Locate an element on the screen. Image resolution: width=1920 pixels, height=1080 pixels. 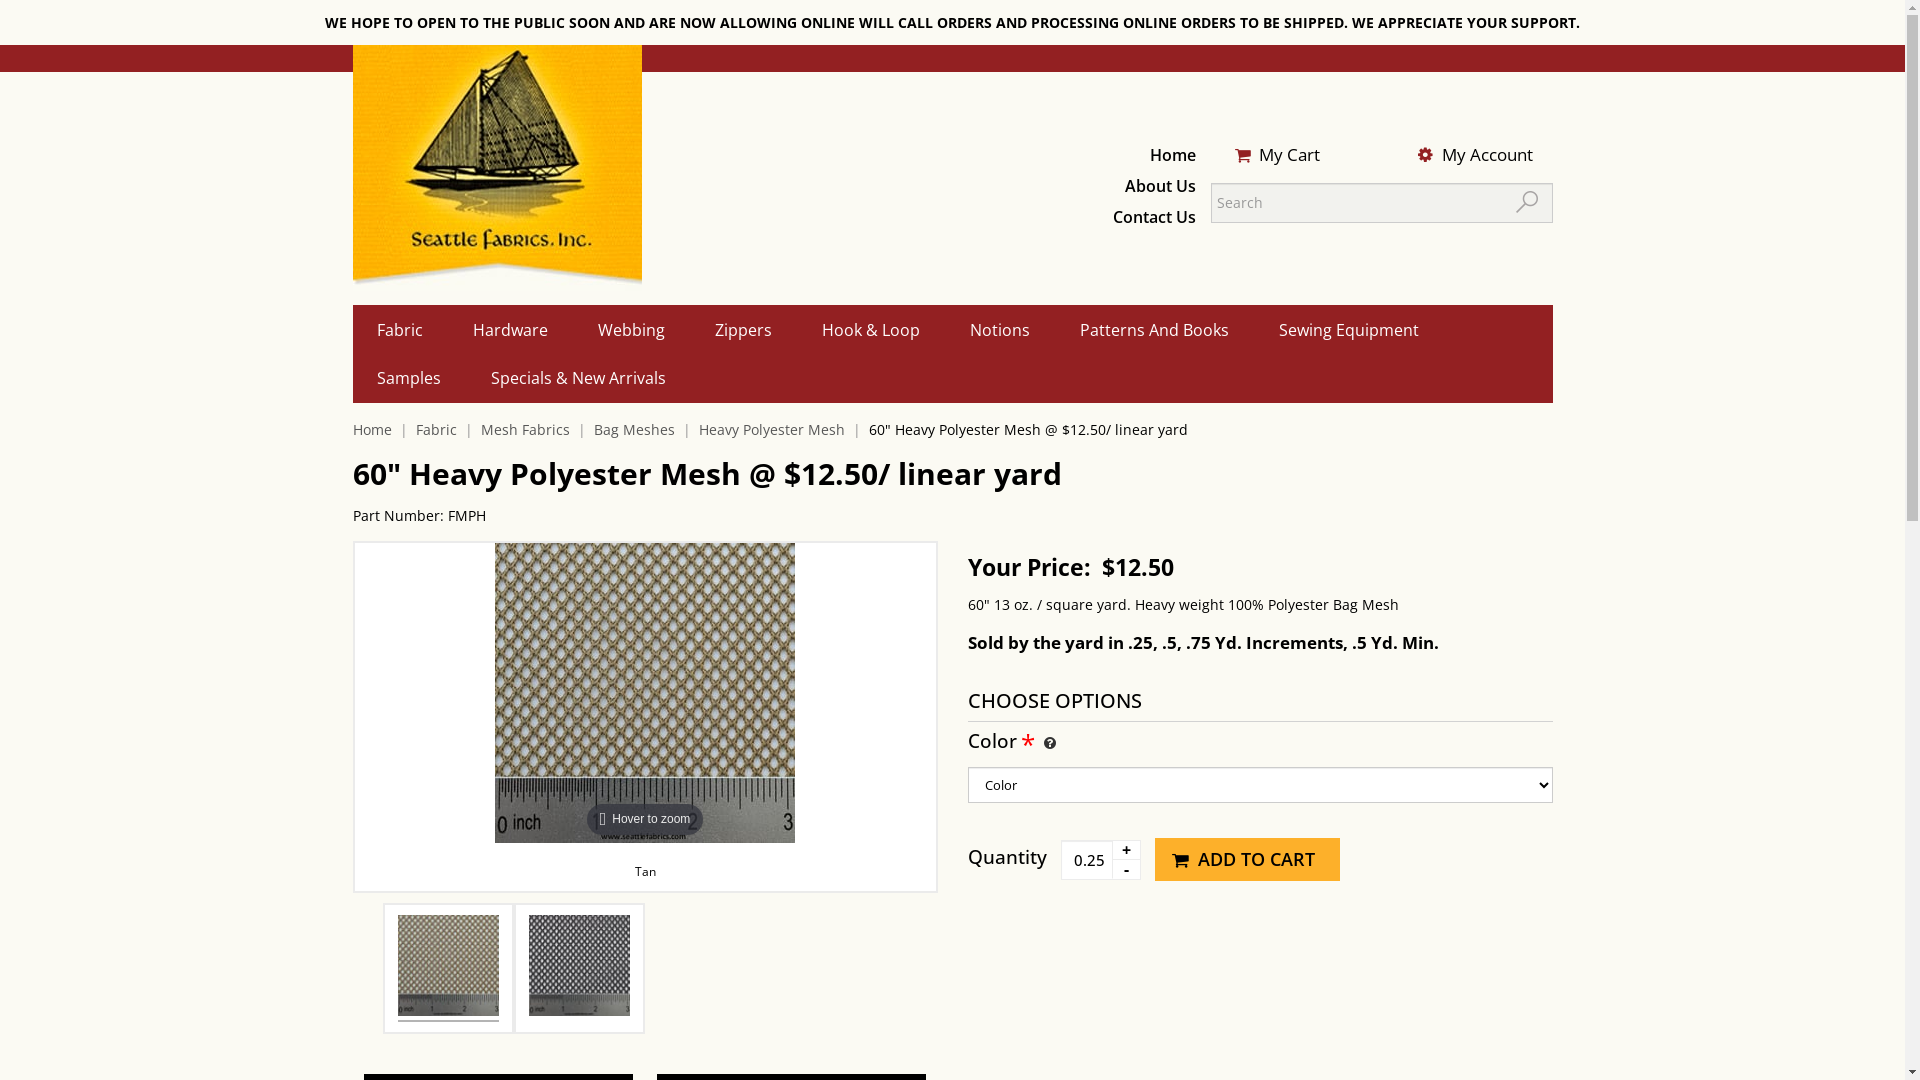
Sewing Equipment is located at coordinates (1349, 330).